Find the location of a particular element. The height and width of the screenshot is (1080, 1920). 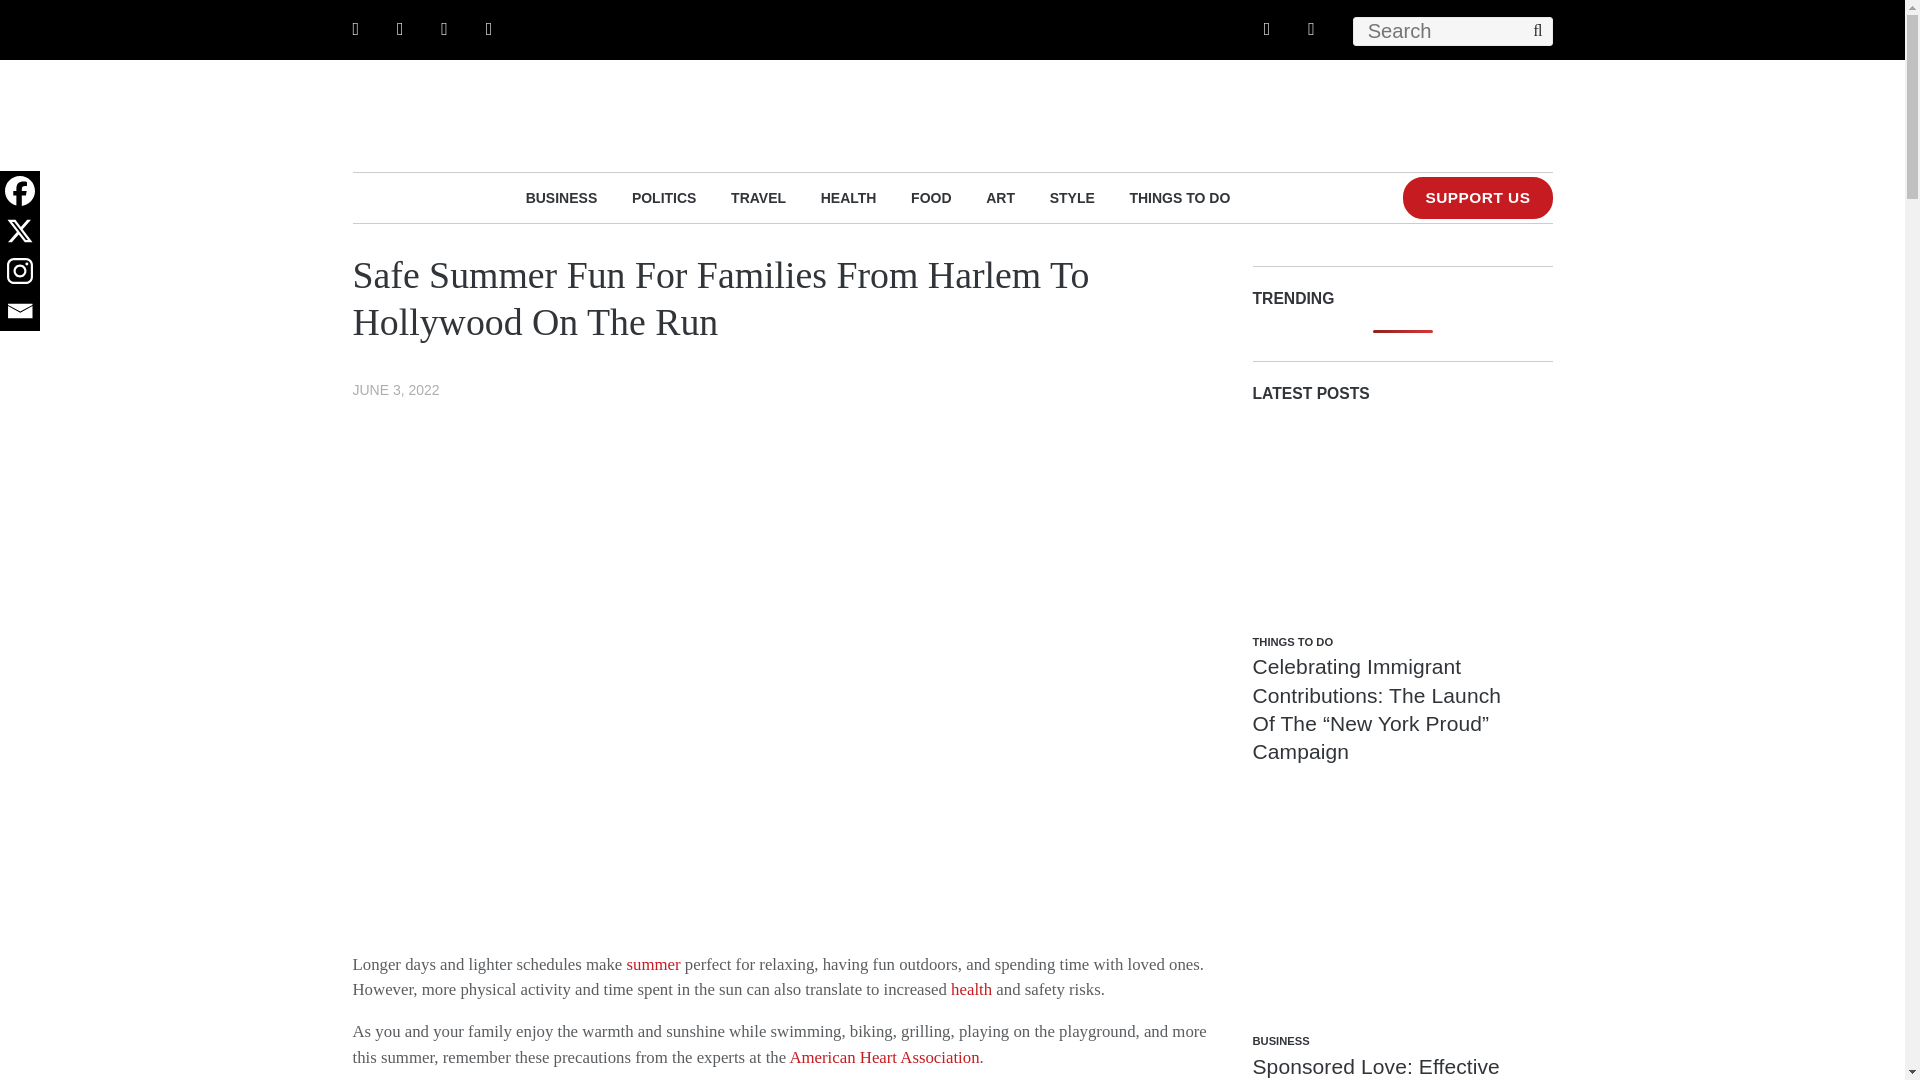

summer is located at coordinates (654, 964).